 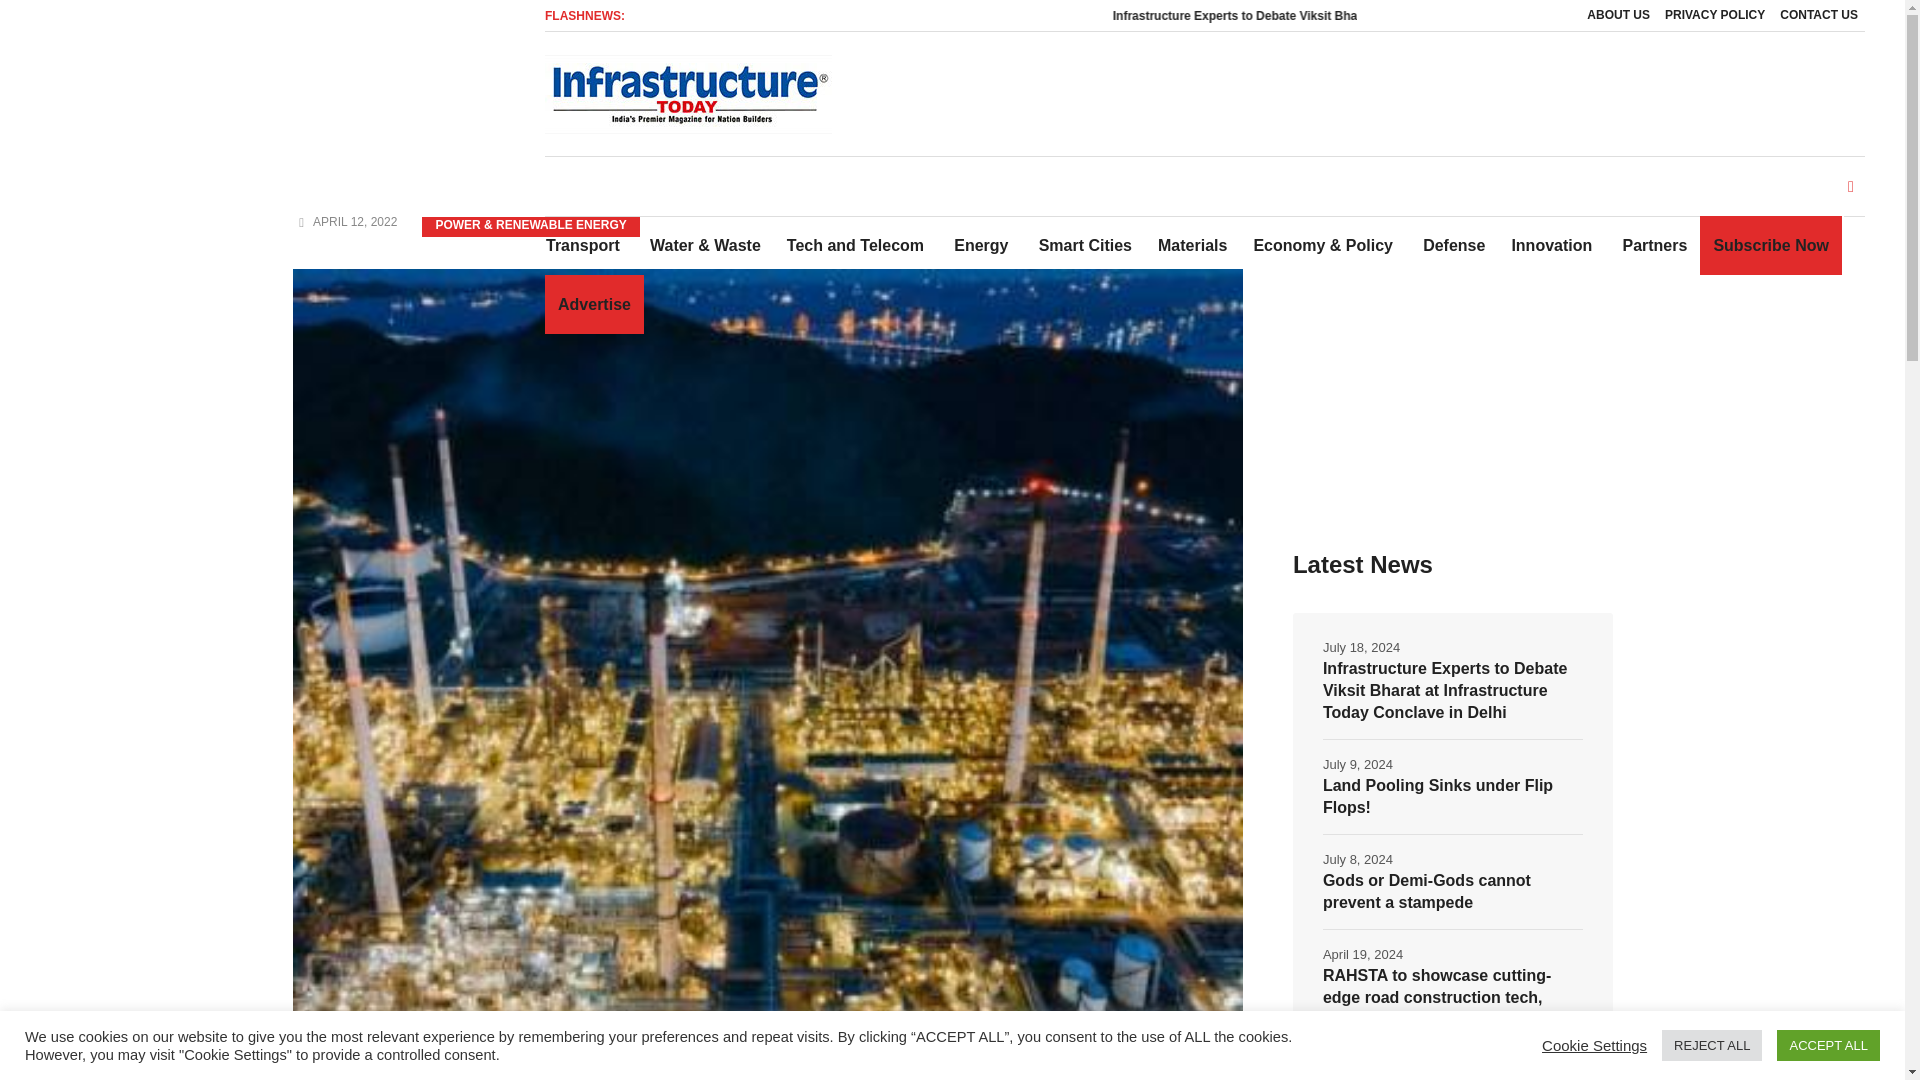 I want to click on Tech and Telecom, so click(x=854, y=246).